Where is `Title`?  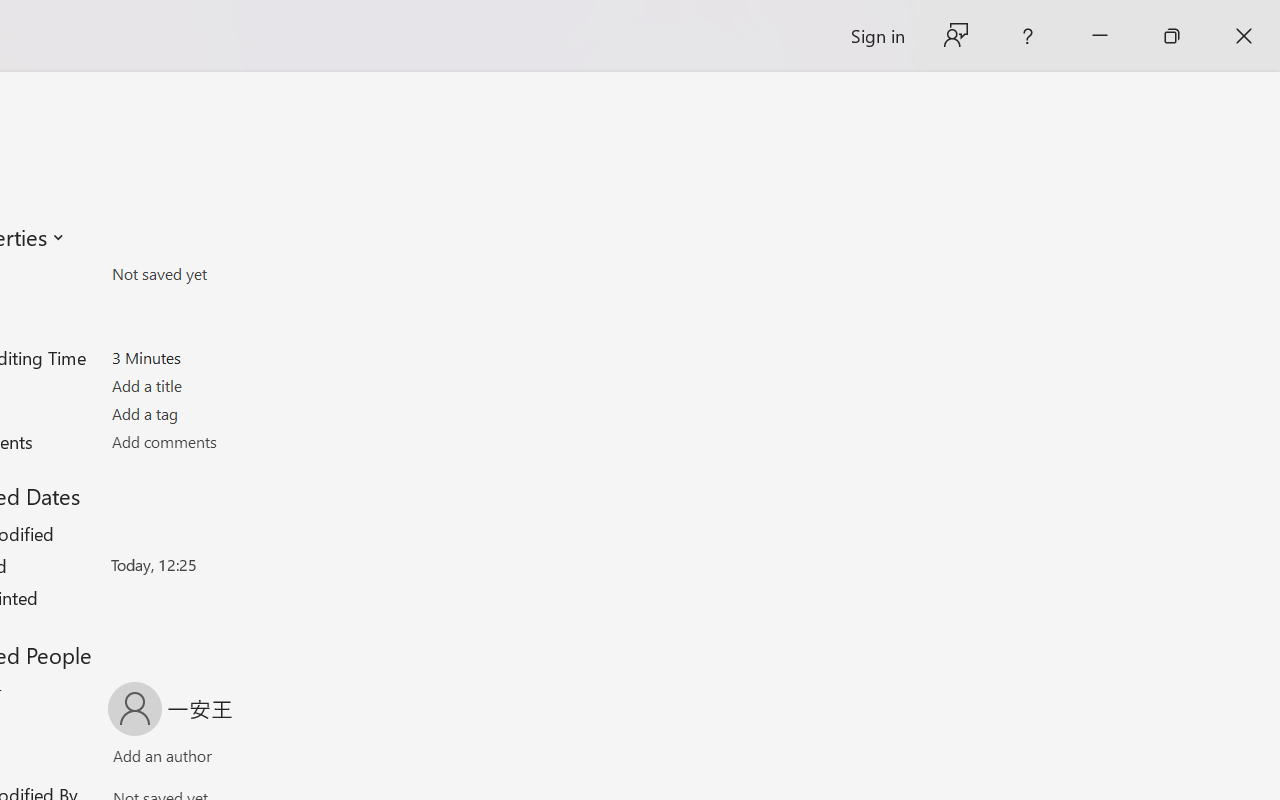 Title is located at coordinates (228, 386).